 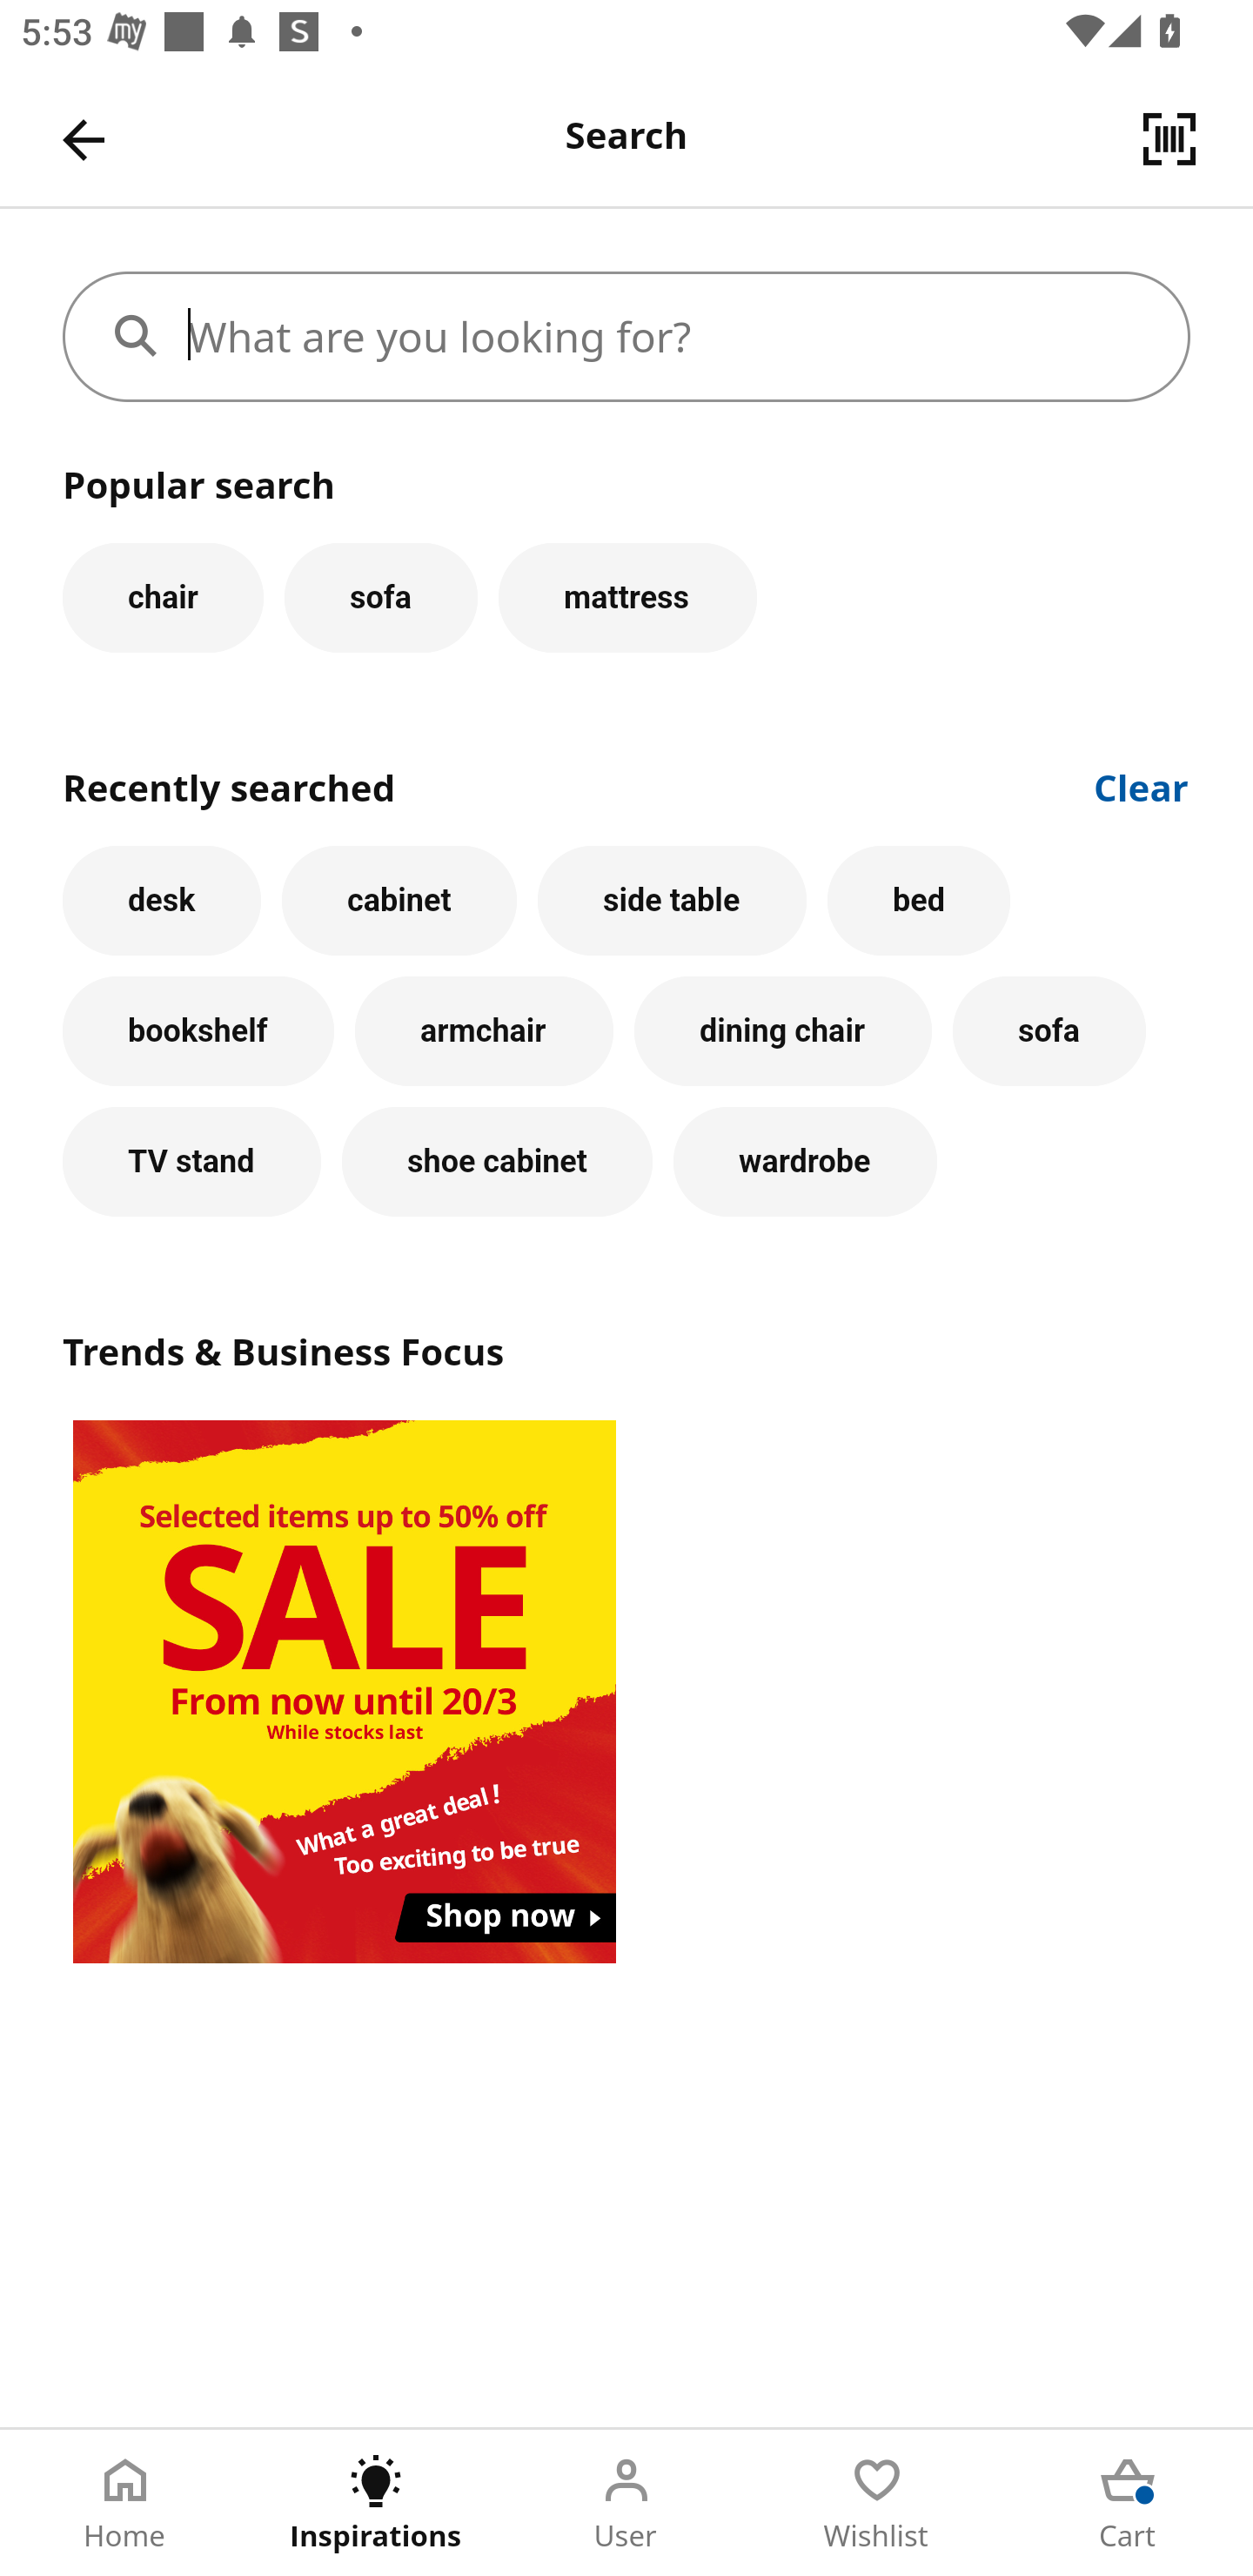 What do you see at coordinates (380, 597) in the screenshot?
I see `sofa` at bounding box center [380, 597].